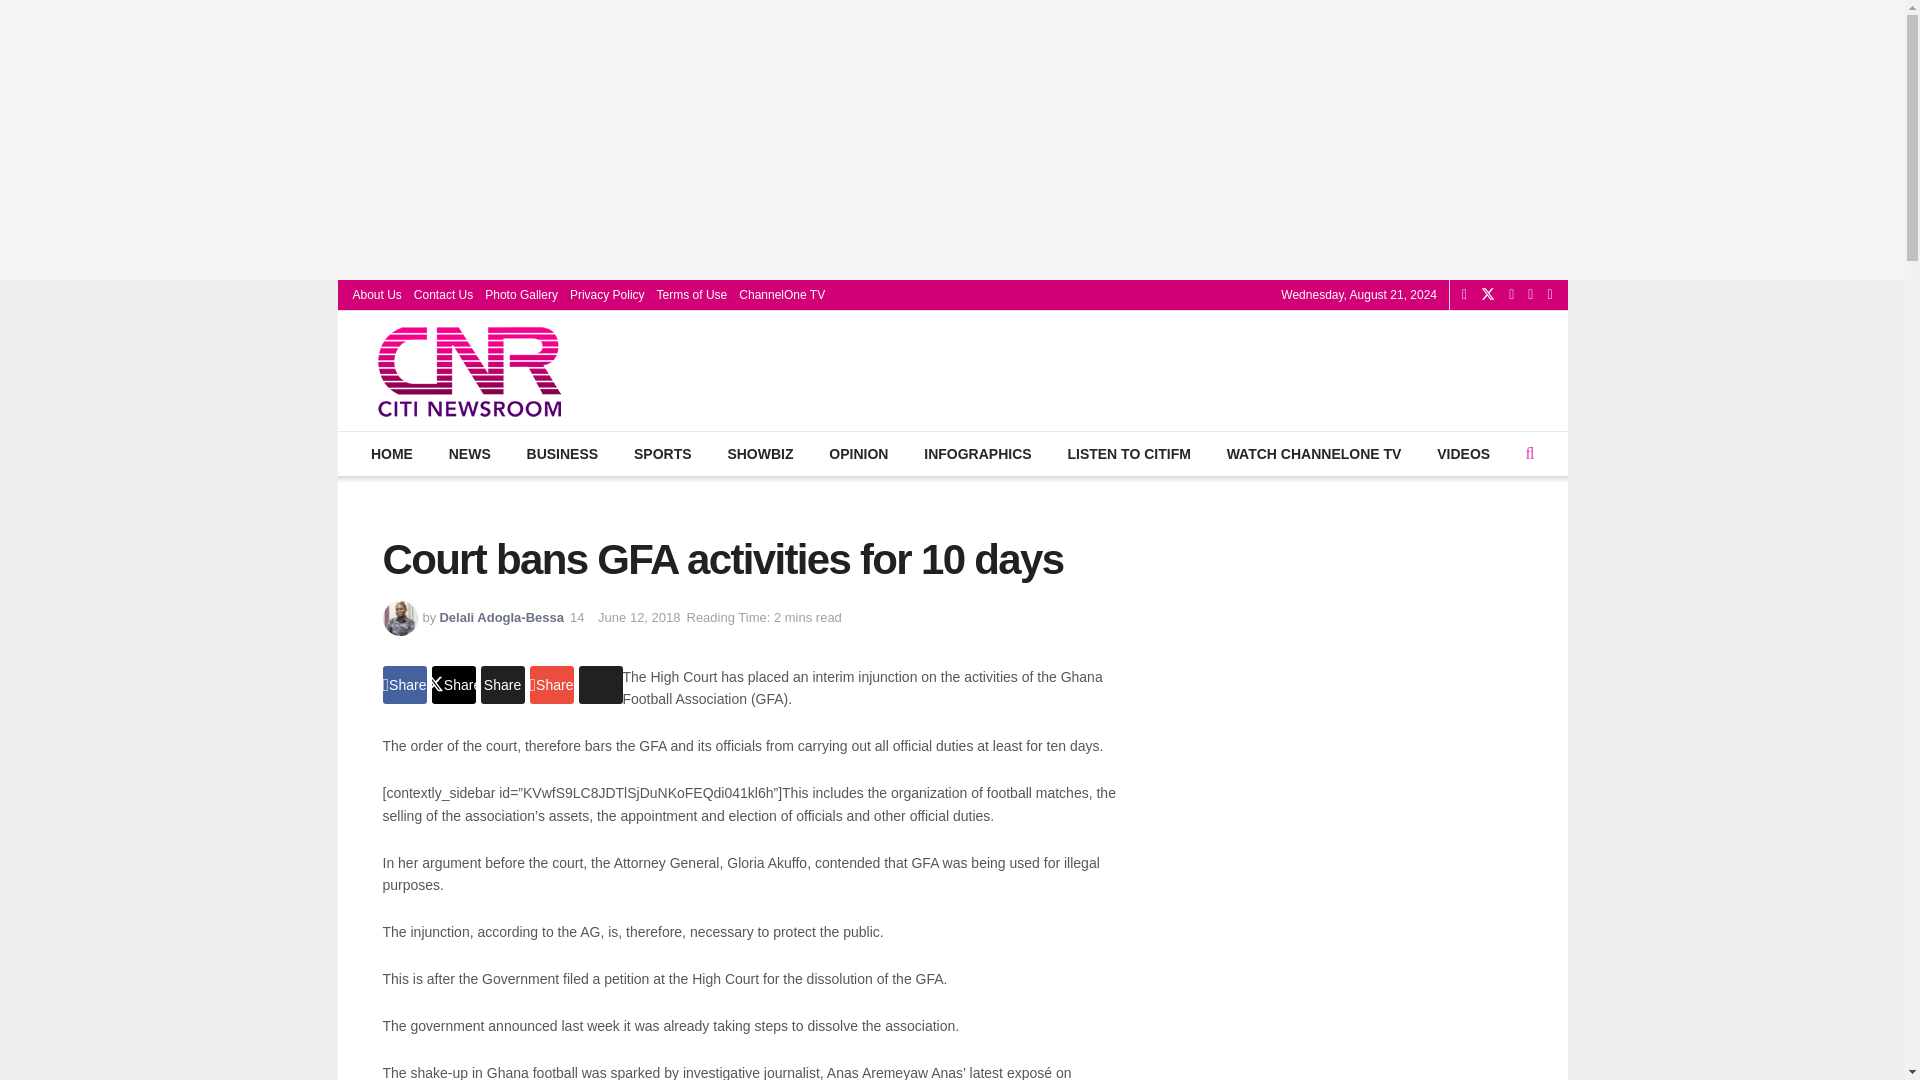  Describe the element at coordinates (977, 454) in the screenshot. I see `INFOGRAPHICS` at that location.